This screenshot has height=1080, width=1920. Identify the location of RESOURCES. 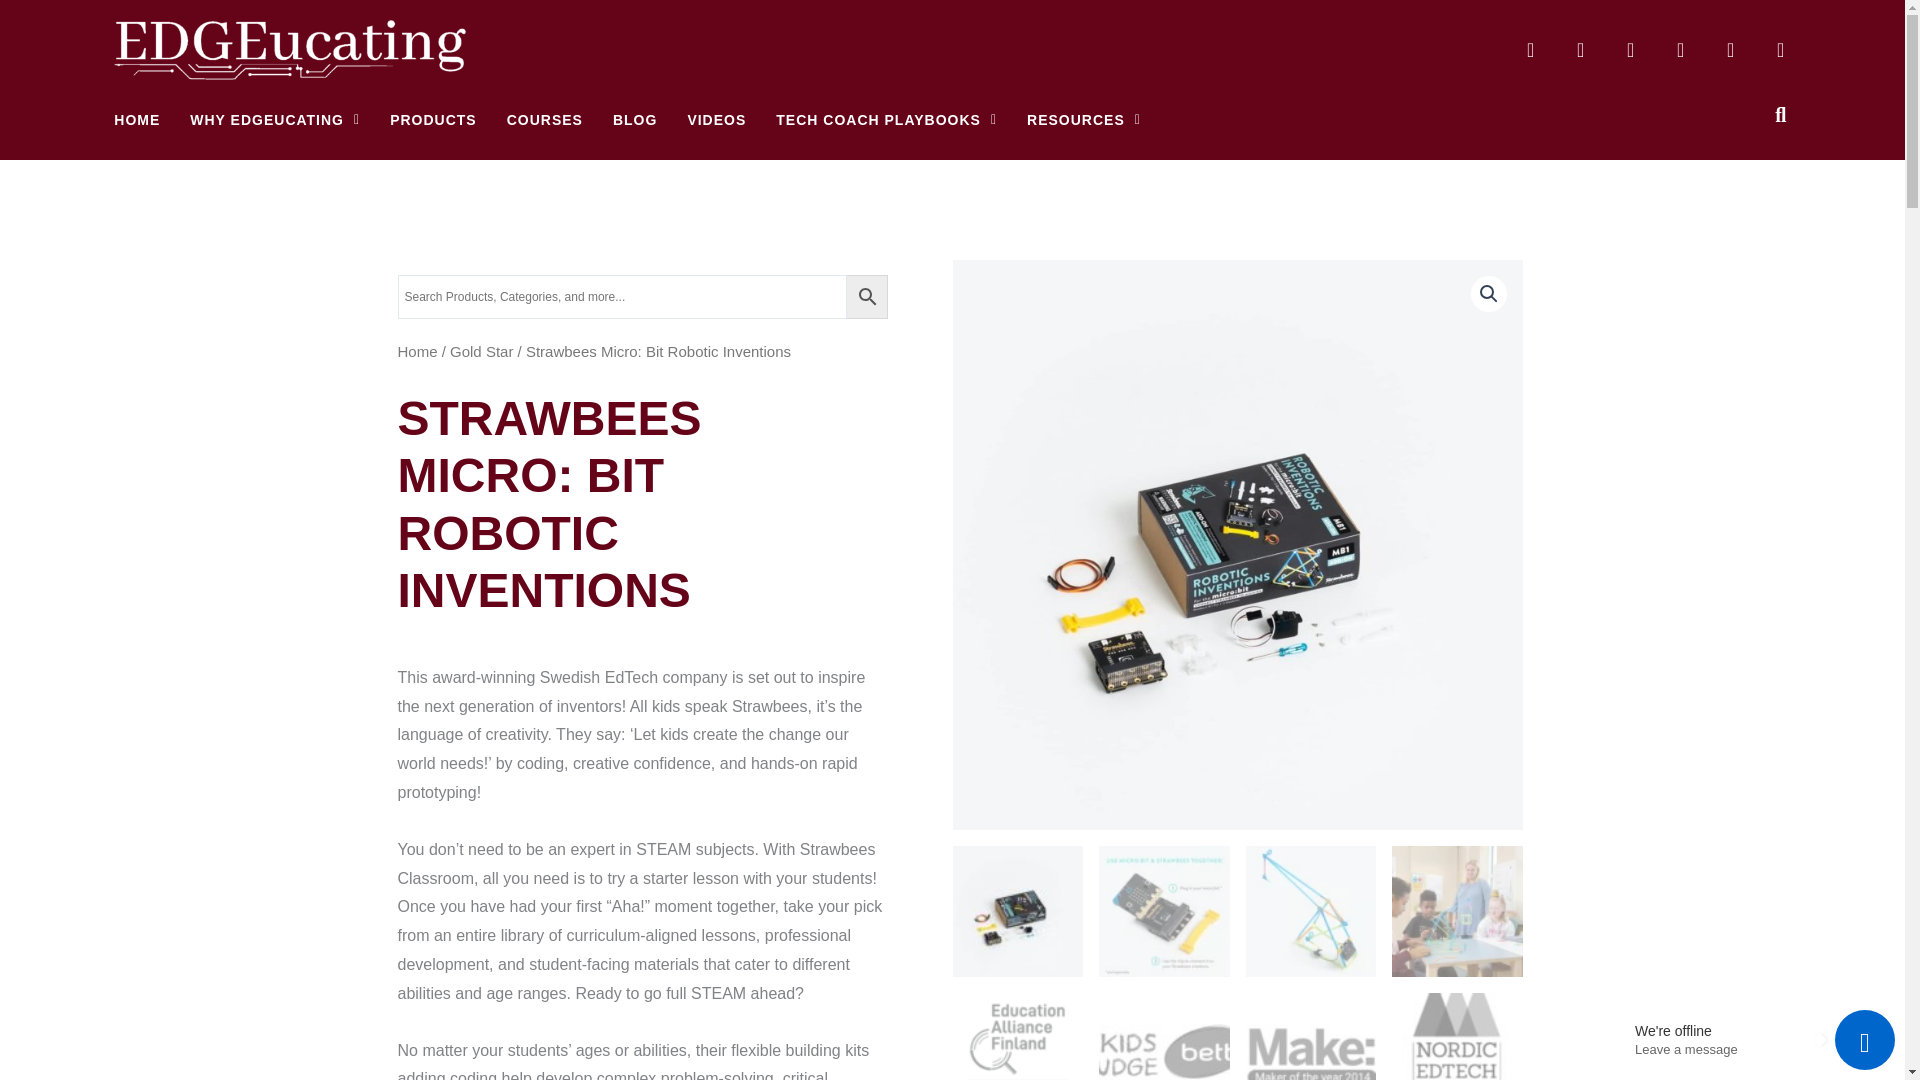
(1084, 120).